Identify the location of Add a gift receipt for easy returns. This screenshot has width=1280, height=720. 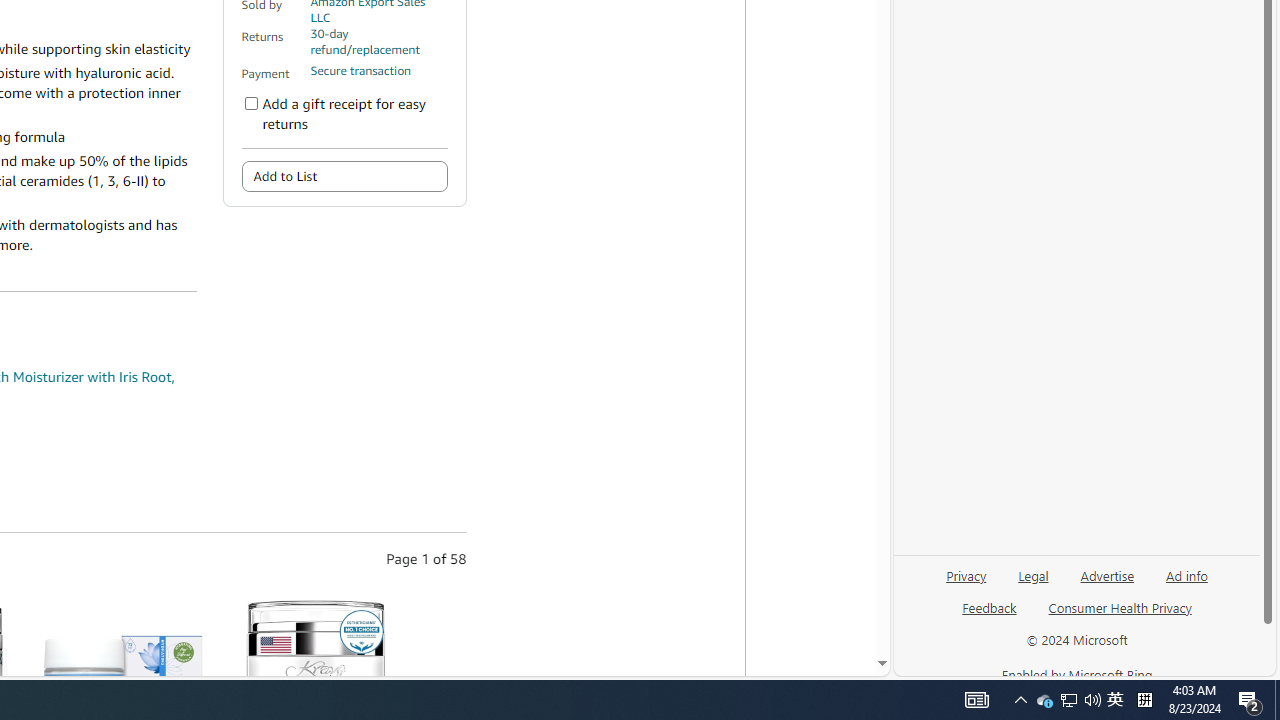
(251, 104).